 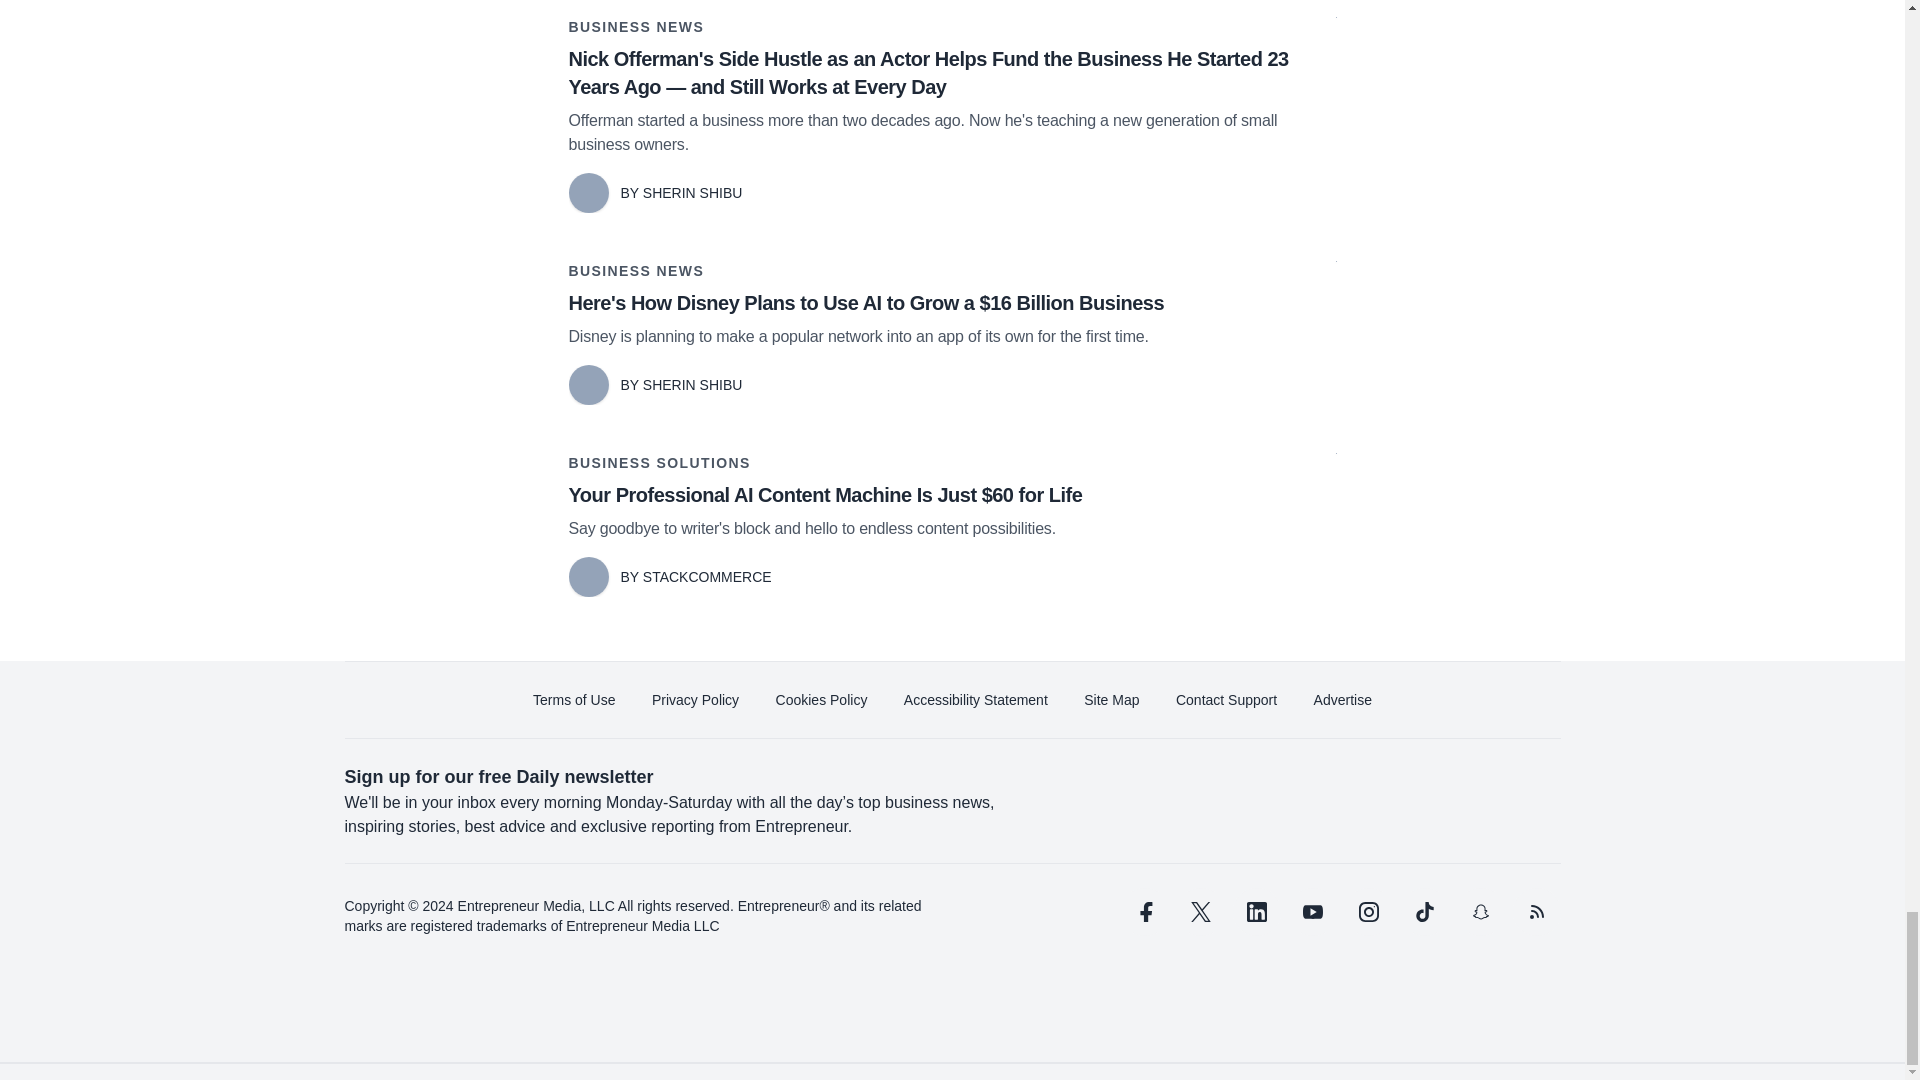 What do you see at coordinates (1200, 912) in the screenshot?
I see `twitter` at bounding box center [1200, 912].